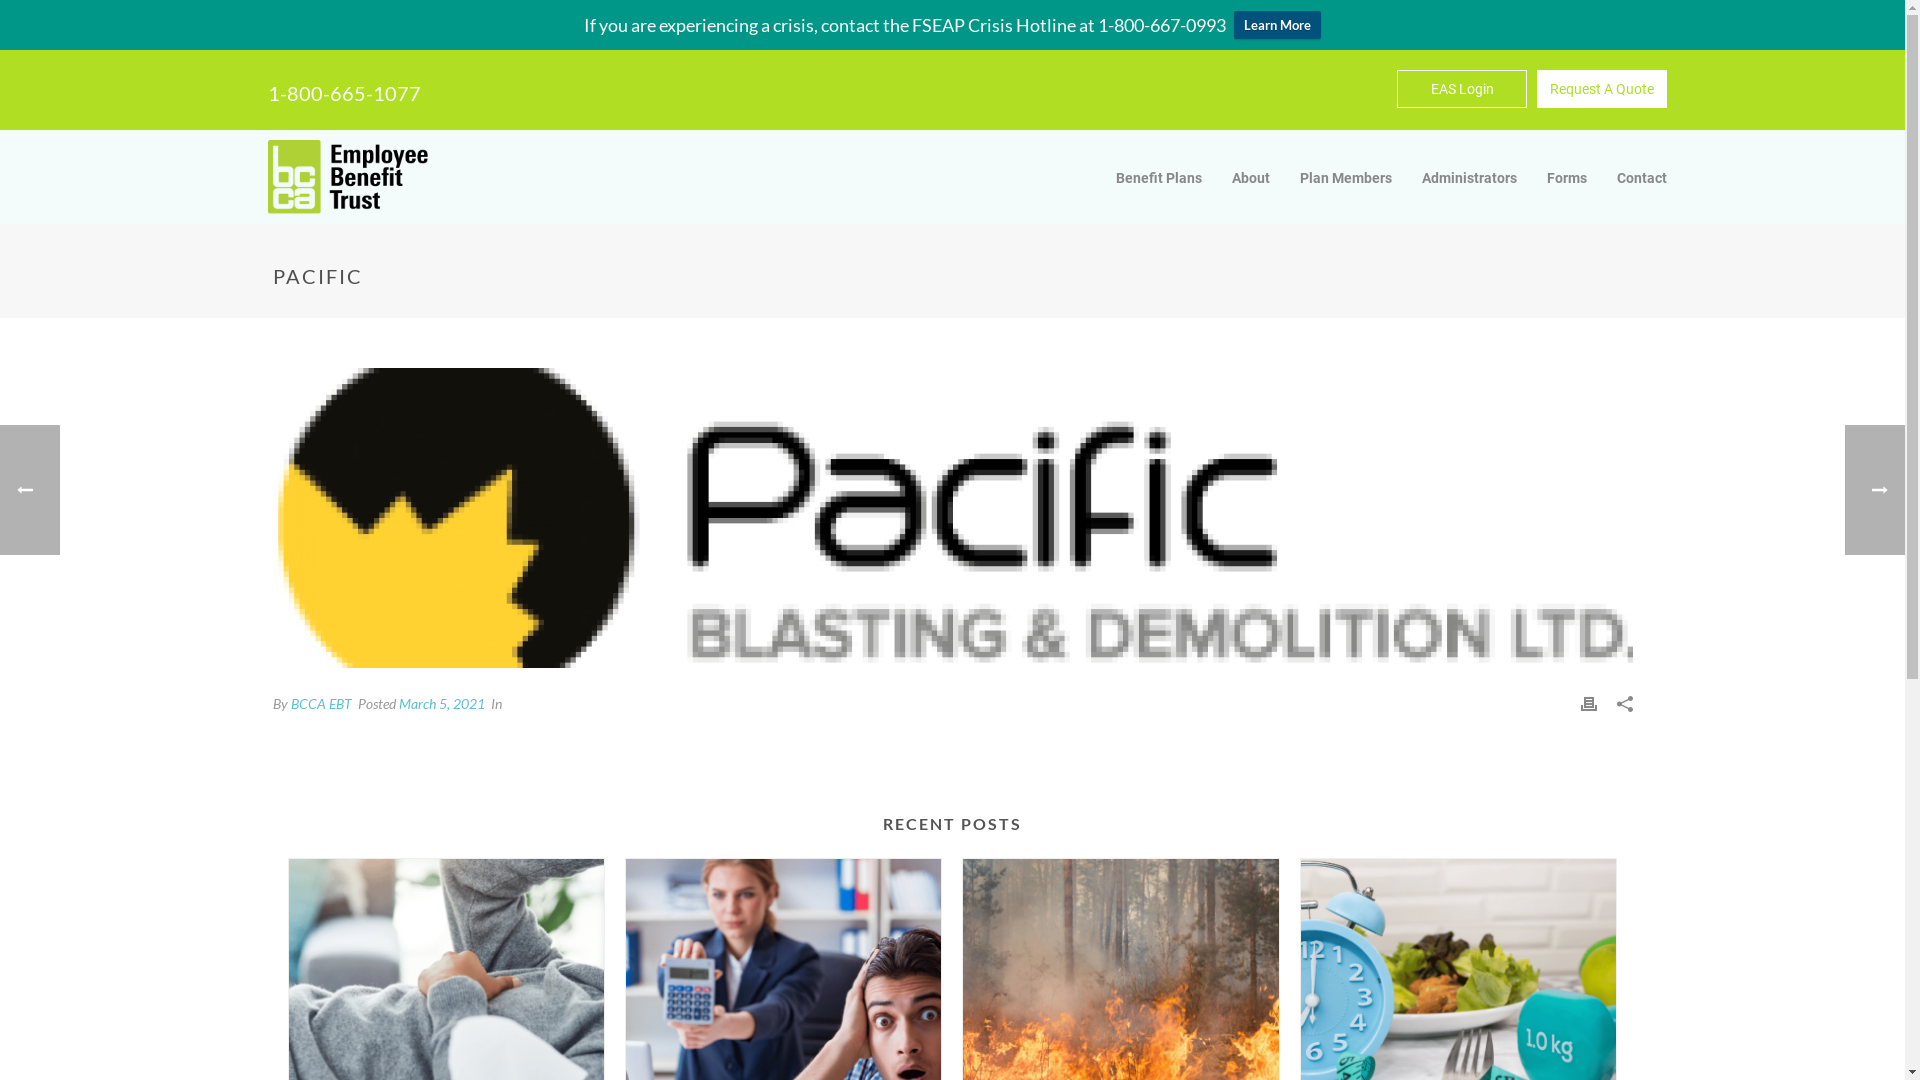  What do you see at coordinates (1159, 178) in the screenshot?
I see `Benefit Plans` at bounding box center [1159, 178].